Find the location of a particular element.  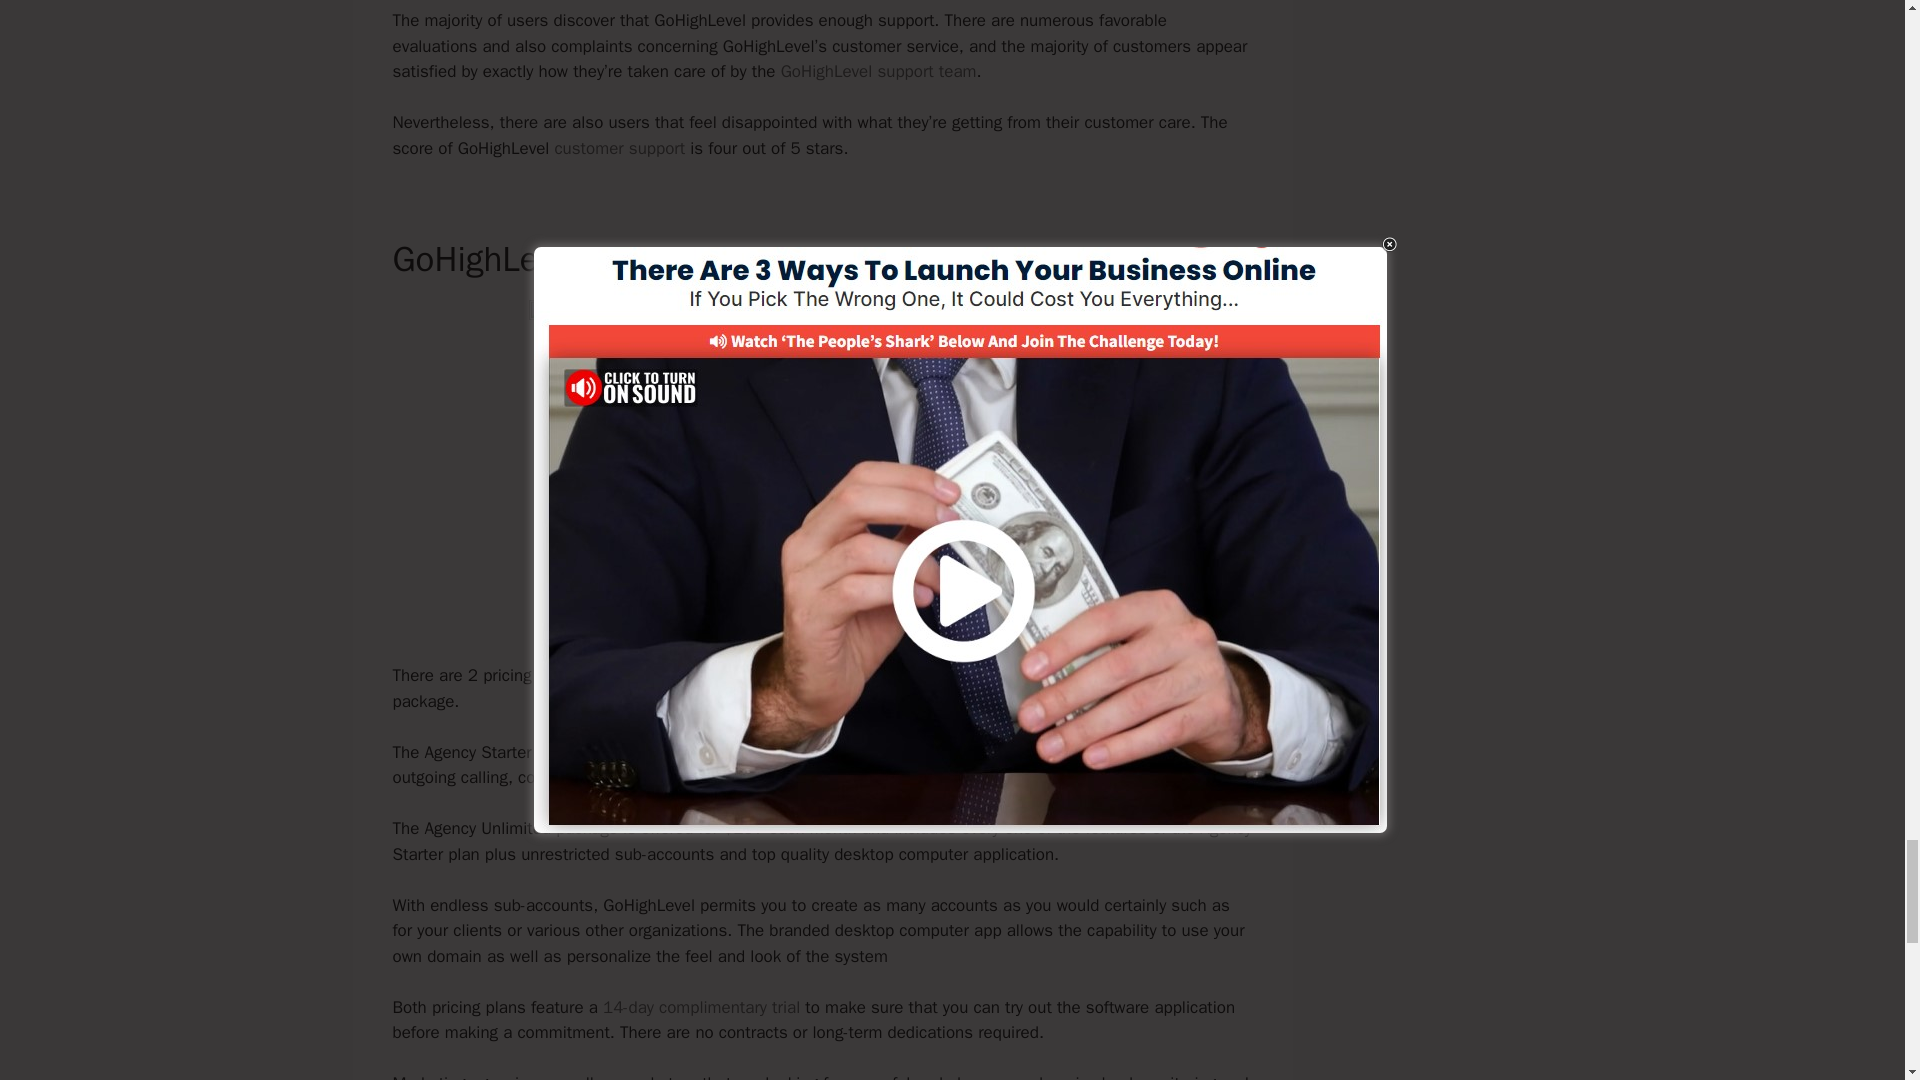

customer support is located at coordinates (620, 148).